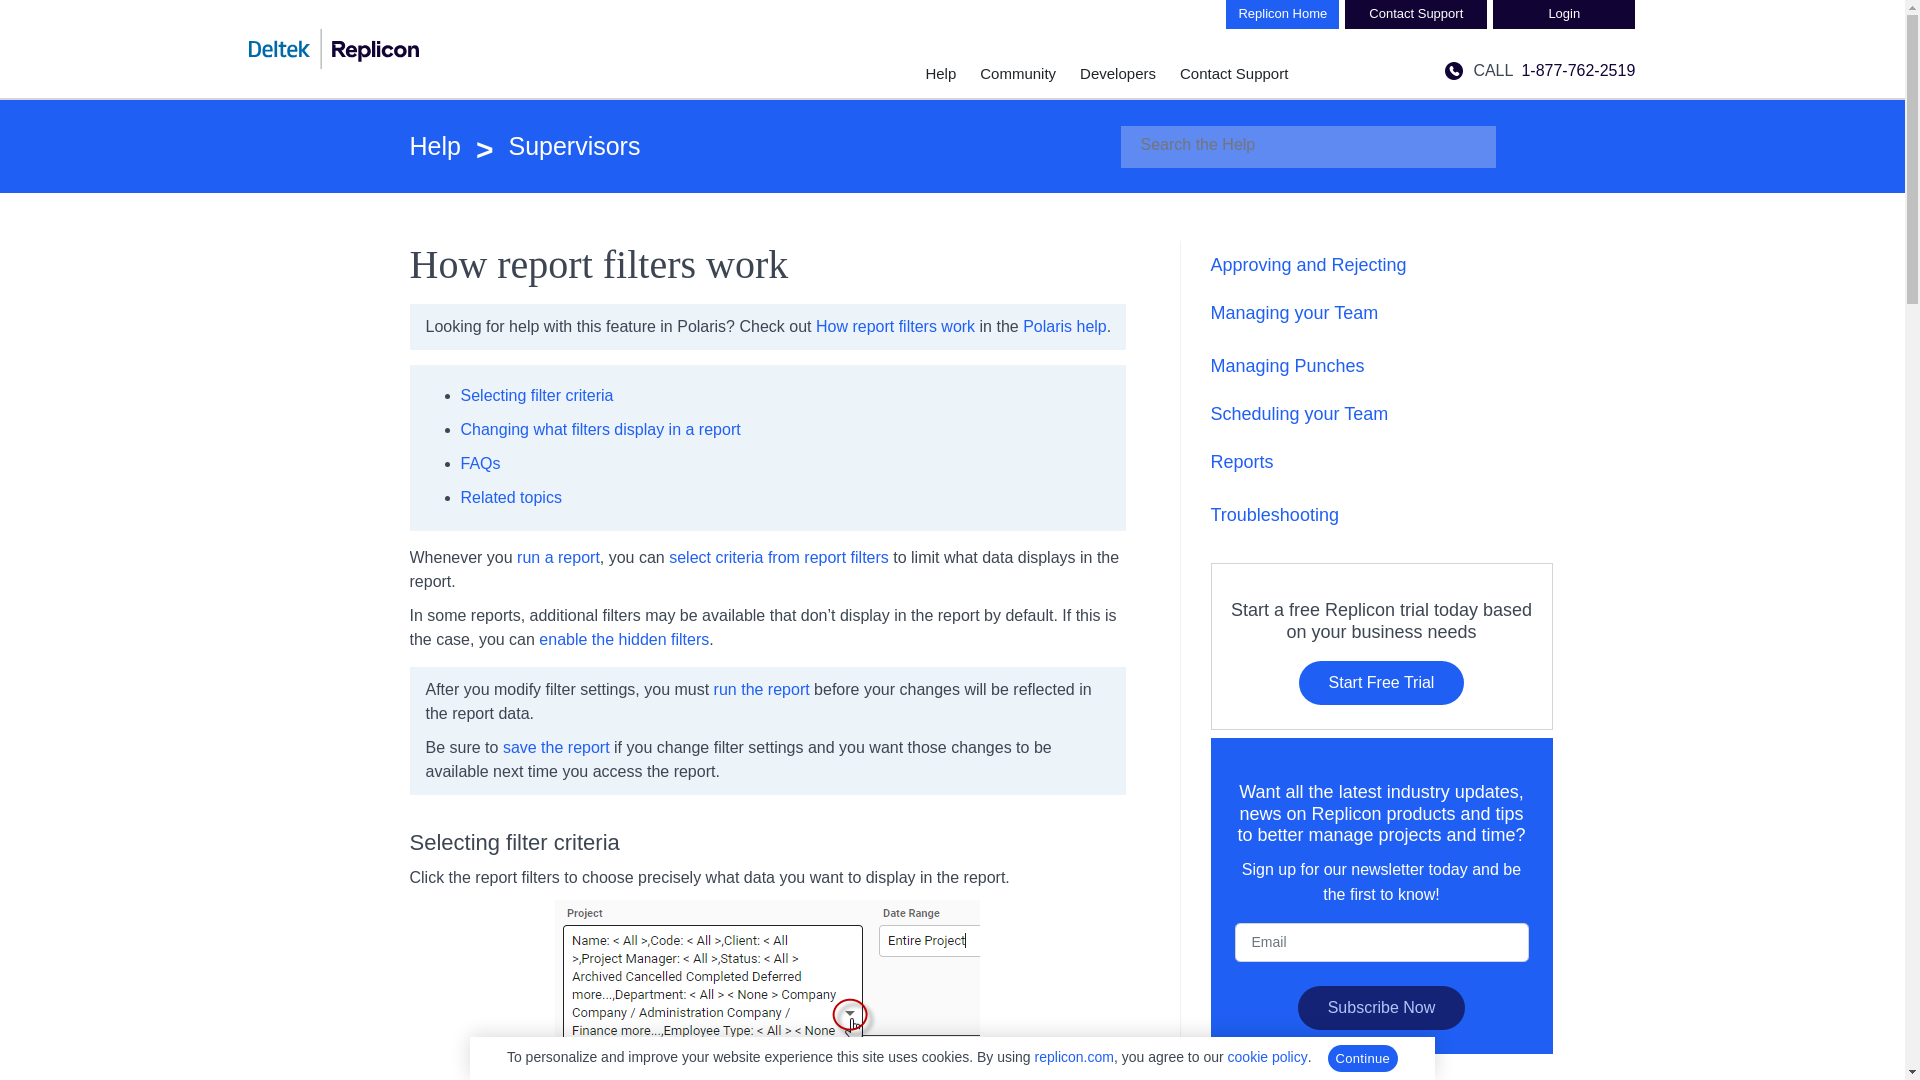 This screenshot has height=1080, width=1920. What do you see at coordinates (600, 430) in the screenshot?
I see `Changing what filters display in a report` at bounding box center [600, 430].